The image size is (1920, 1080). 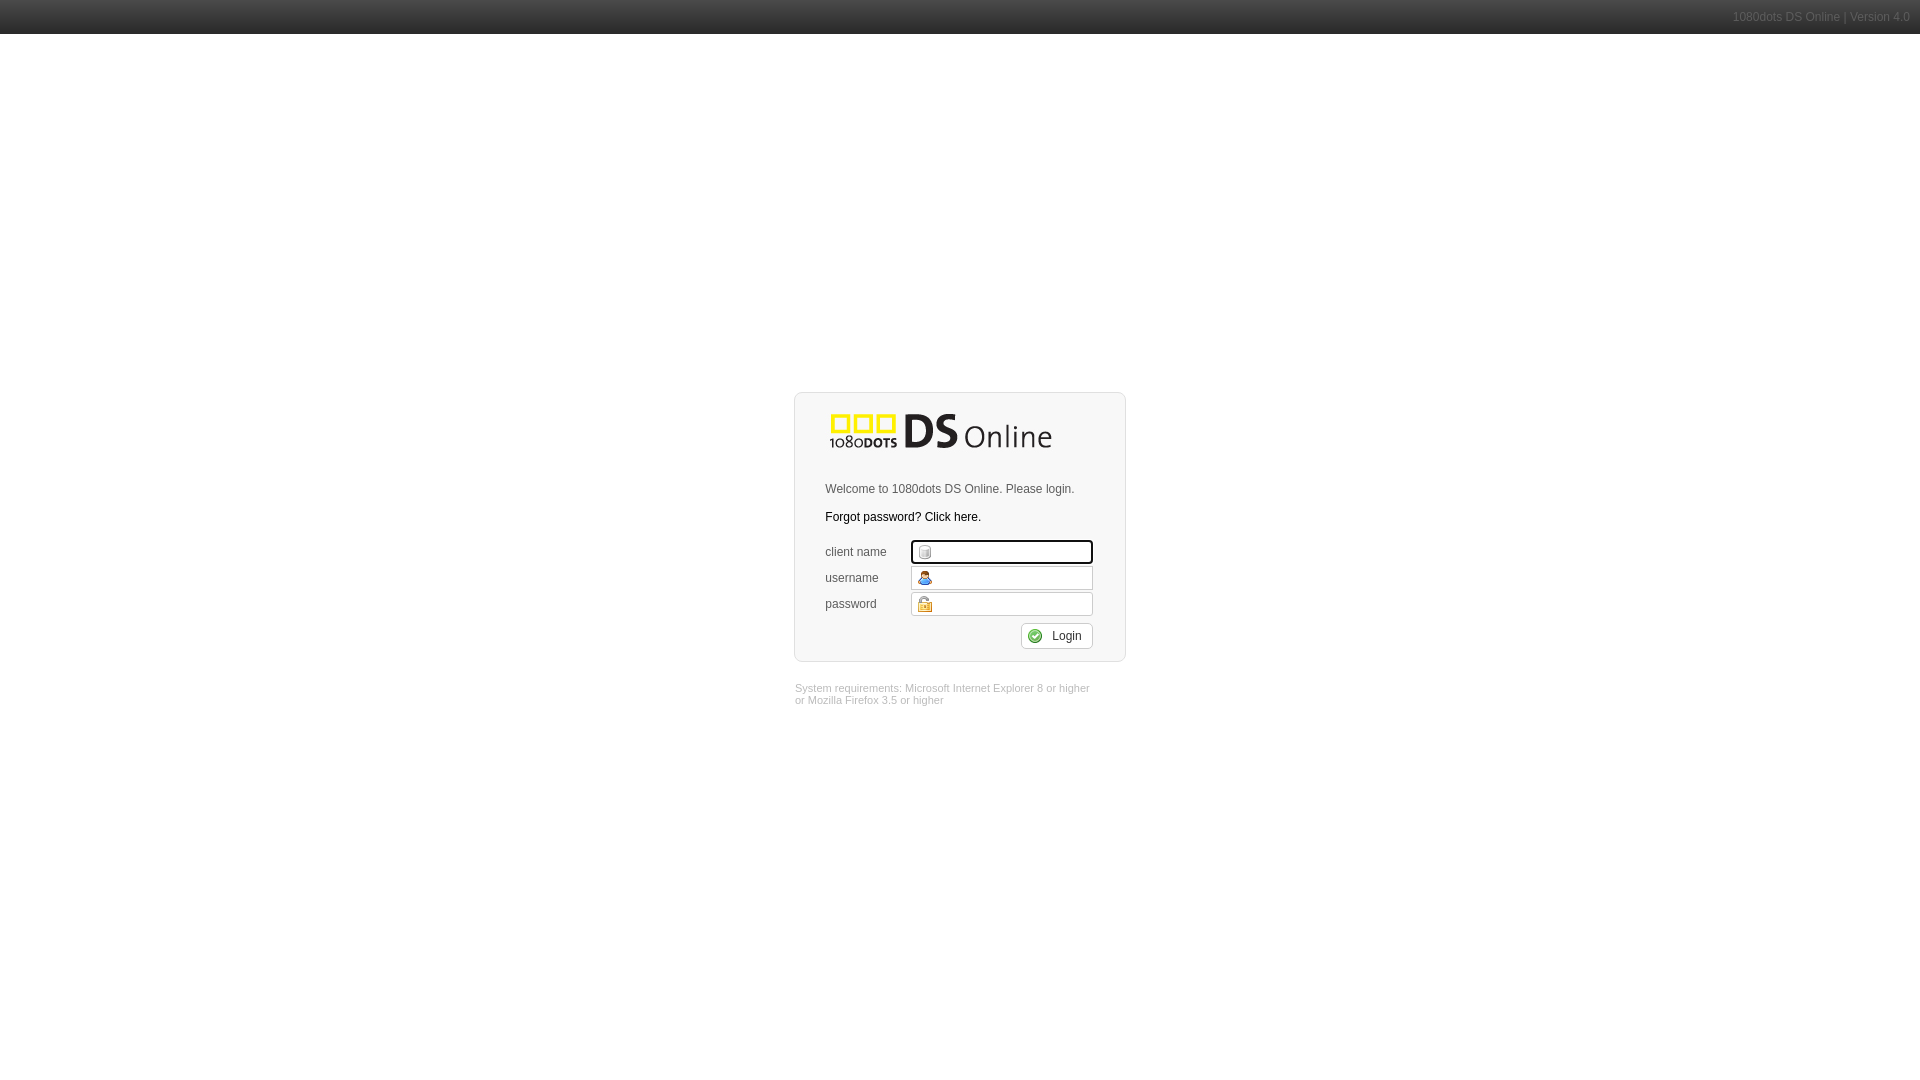 I want to click on Forgot password? Click here., so click(x=903, y=517).